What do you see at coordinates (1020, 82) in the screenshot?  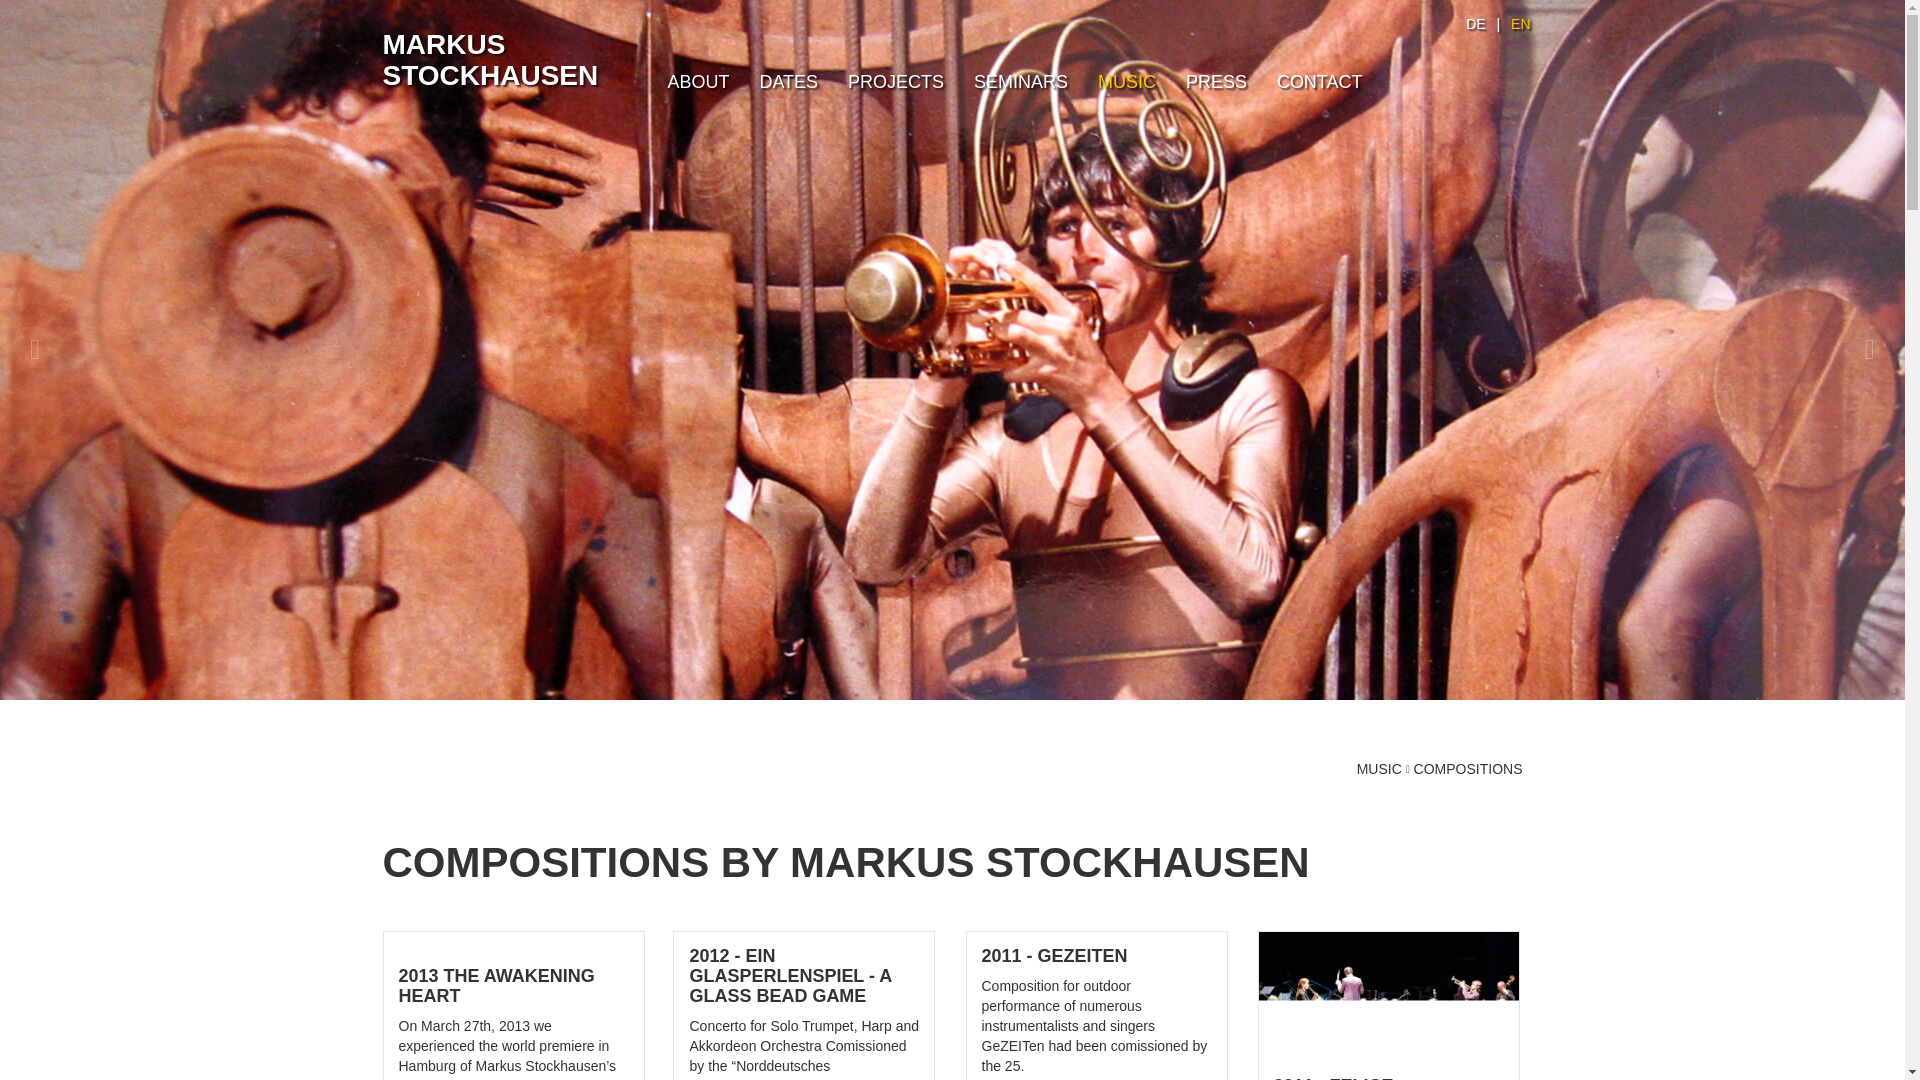 I see `SEMINARS` at bounding box center [1020, 82].